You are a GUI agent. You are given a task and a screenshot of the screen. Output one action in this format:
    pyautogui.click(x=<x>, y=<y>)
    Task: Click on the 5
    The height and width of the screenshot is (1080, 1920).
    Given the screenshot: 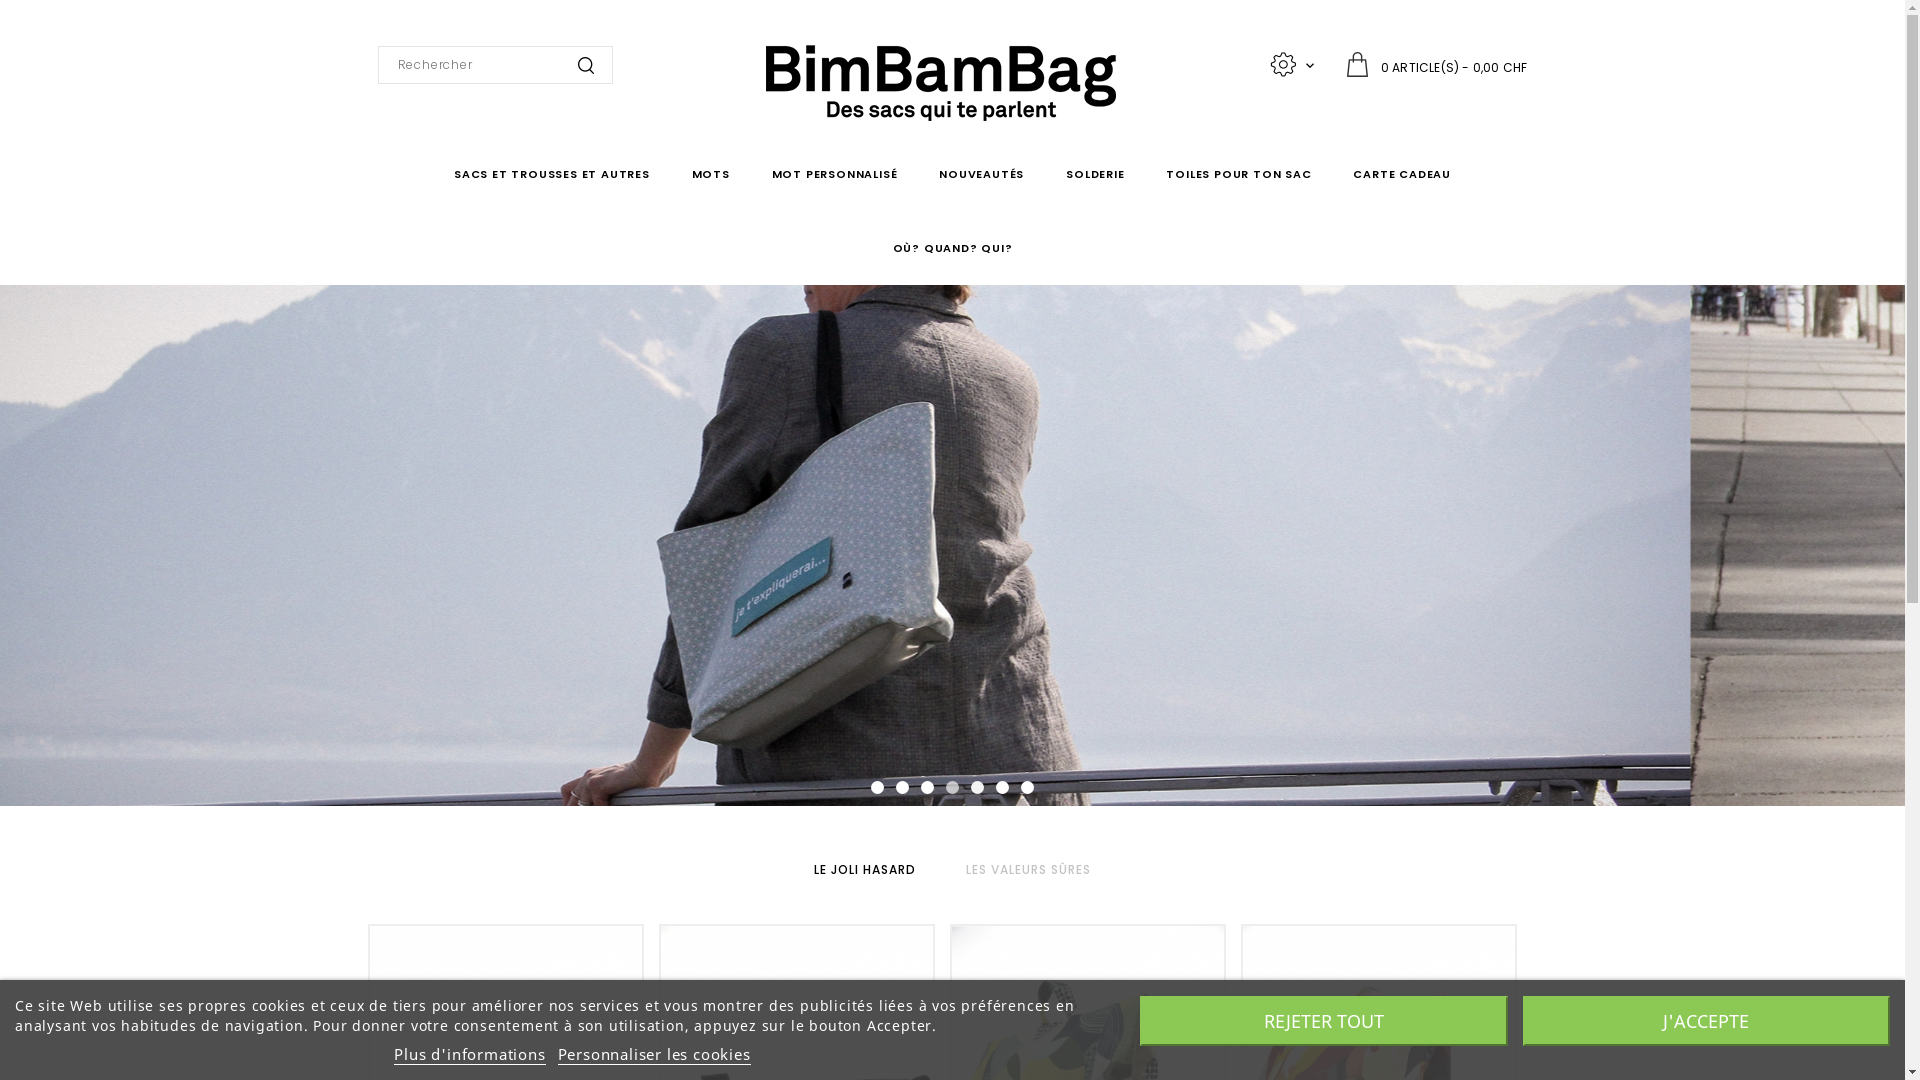 What is the action you would take?
    pyautogui.click(x=977, y=788)
    